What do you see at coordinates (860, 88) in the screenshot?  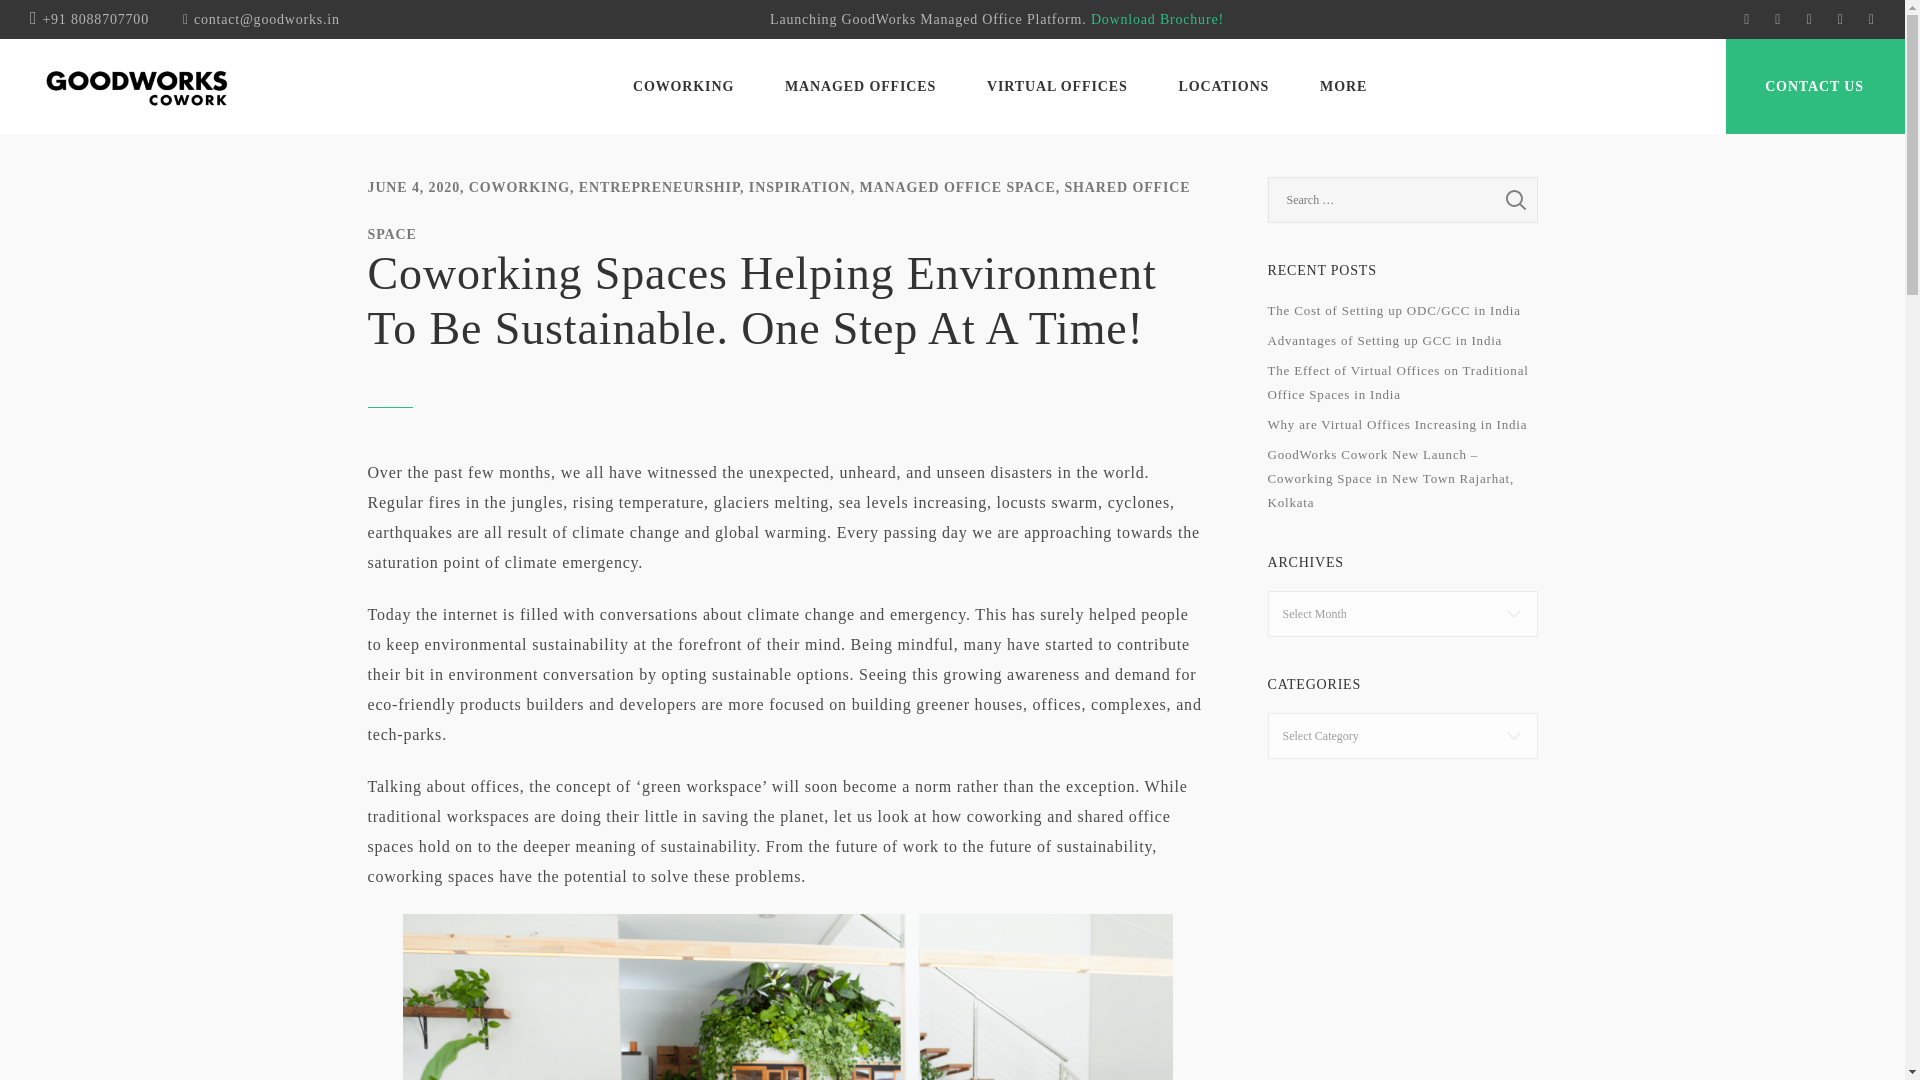 I see `MANAGED OFFICES` at bounding box center [860, 88].